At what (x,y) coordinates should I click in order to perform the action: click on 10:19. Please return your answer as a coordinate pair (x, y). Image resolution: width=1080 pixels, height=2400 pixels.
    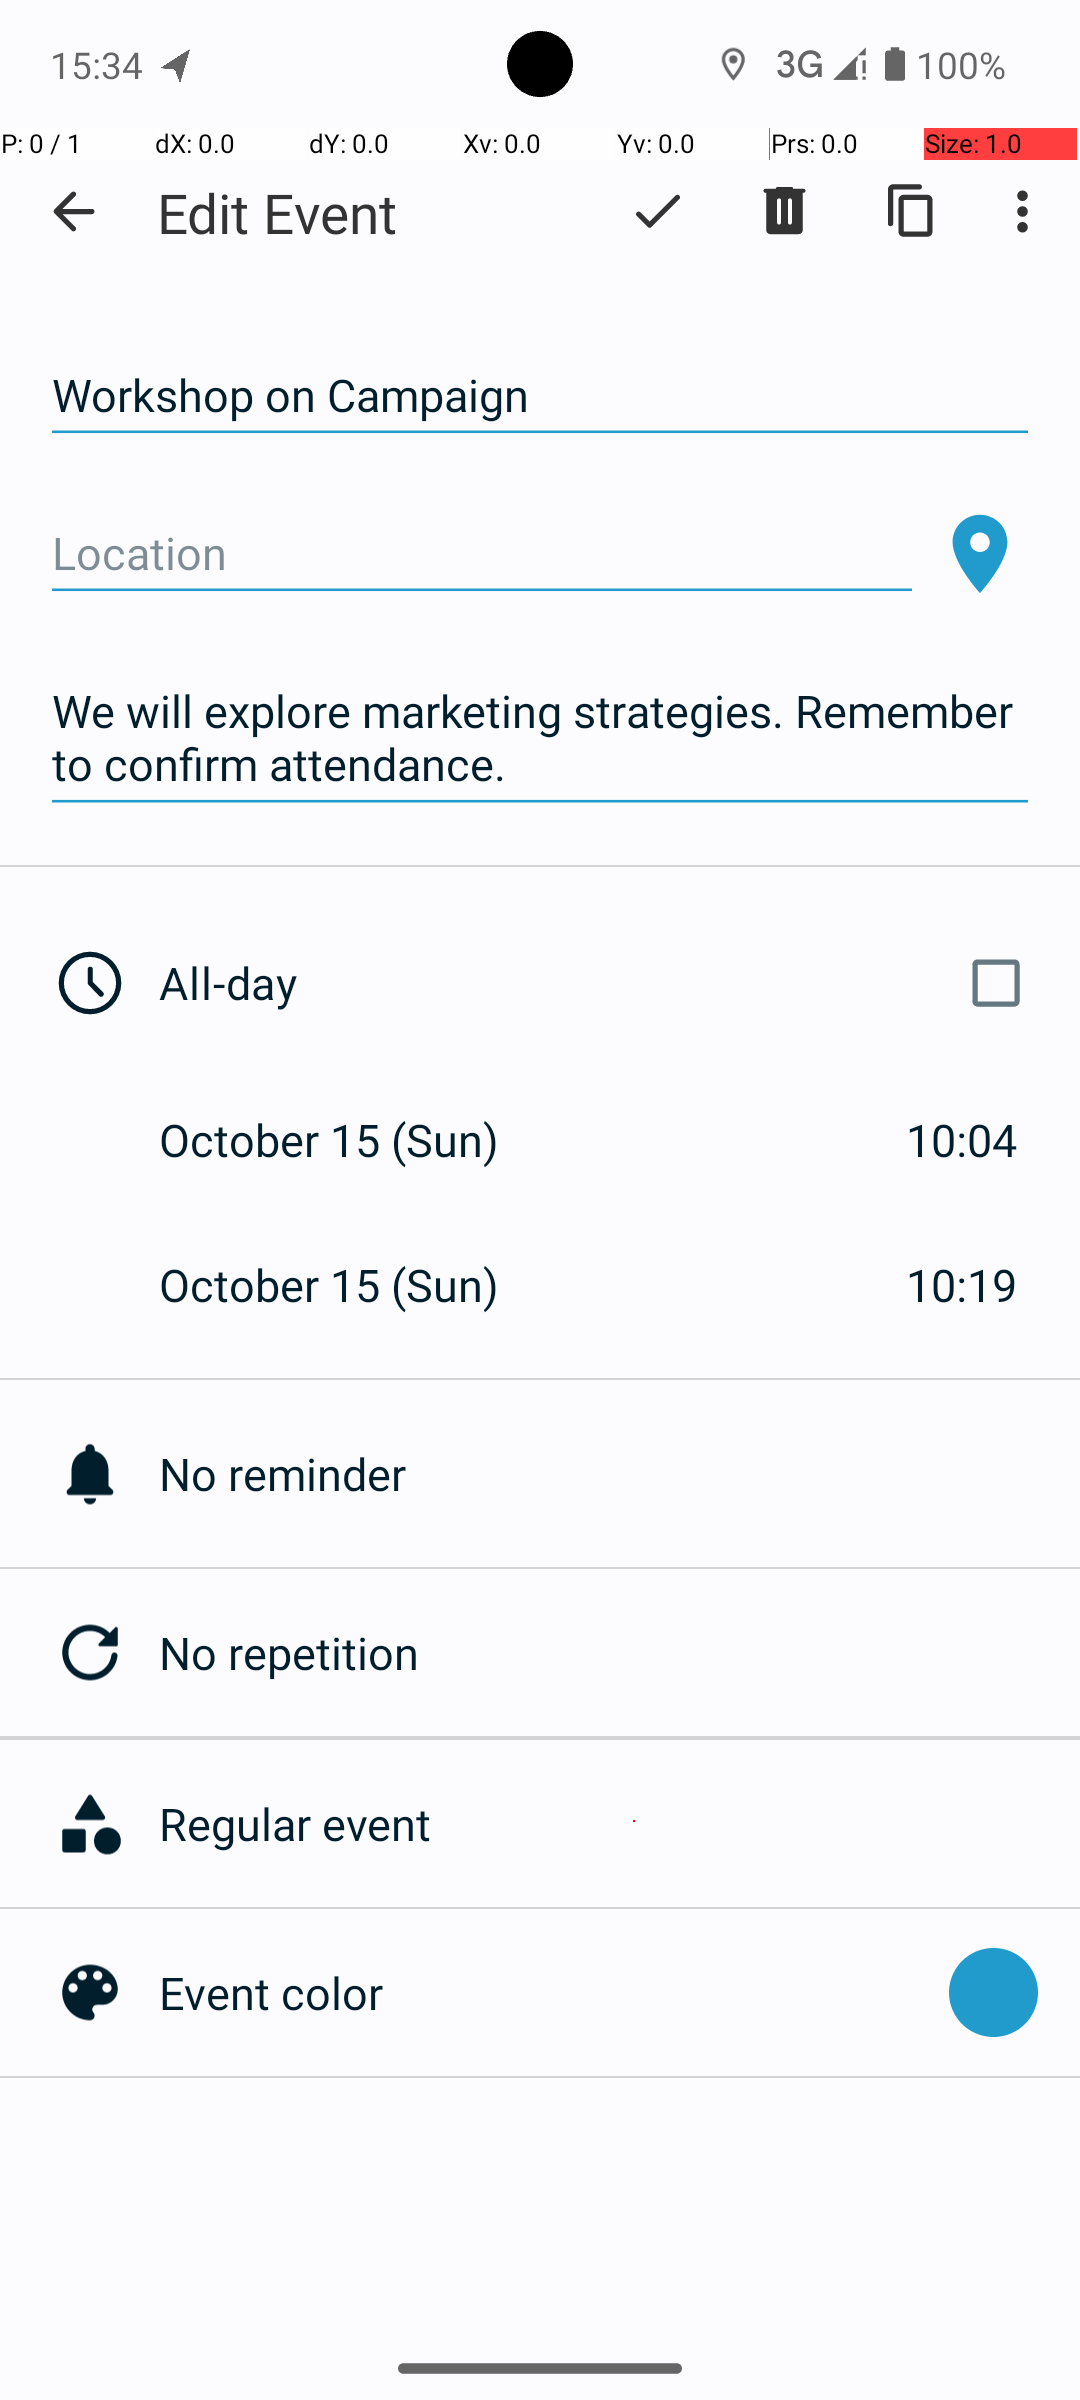
    Looking at the image, I should click on (962, 1284).